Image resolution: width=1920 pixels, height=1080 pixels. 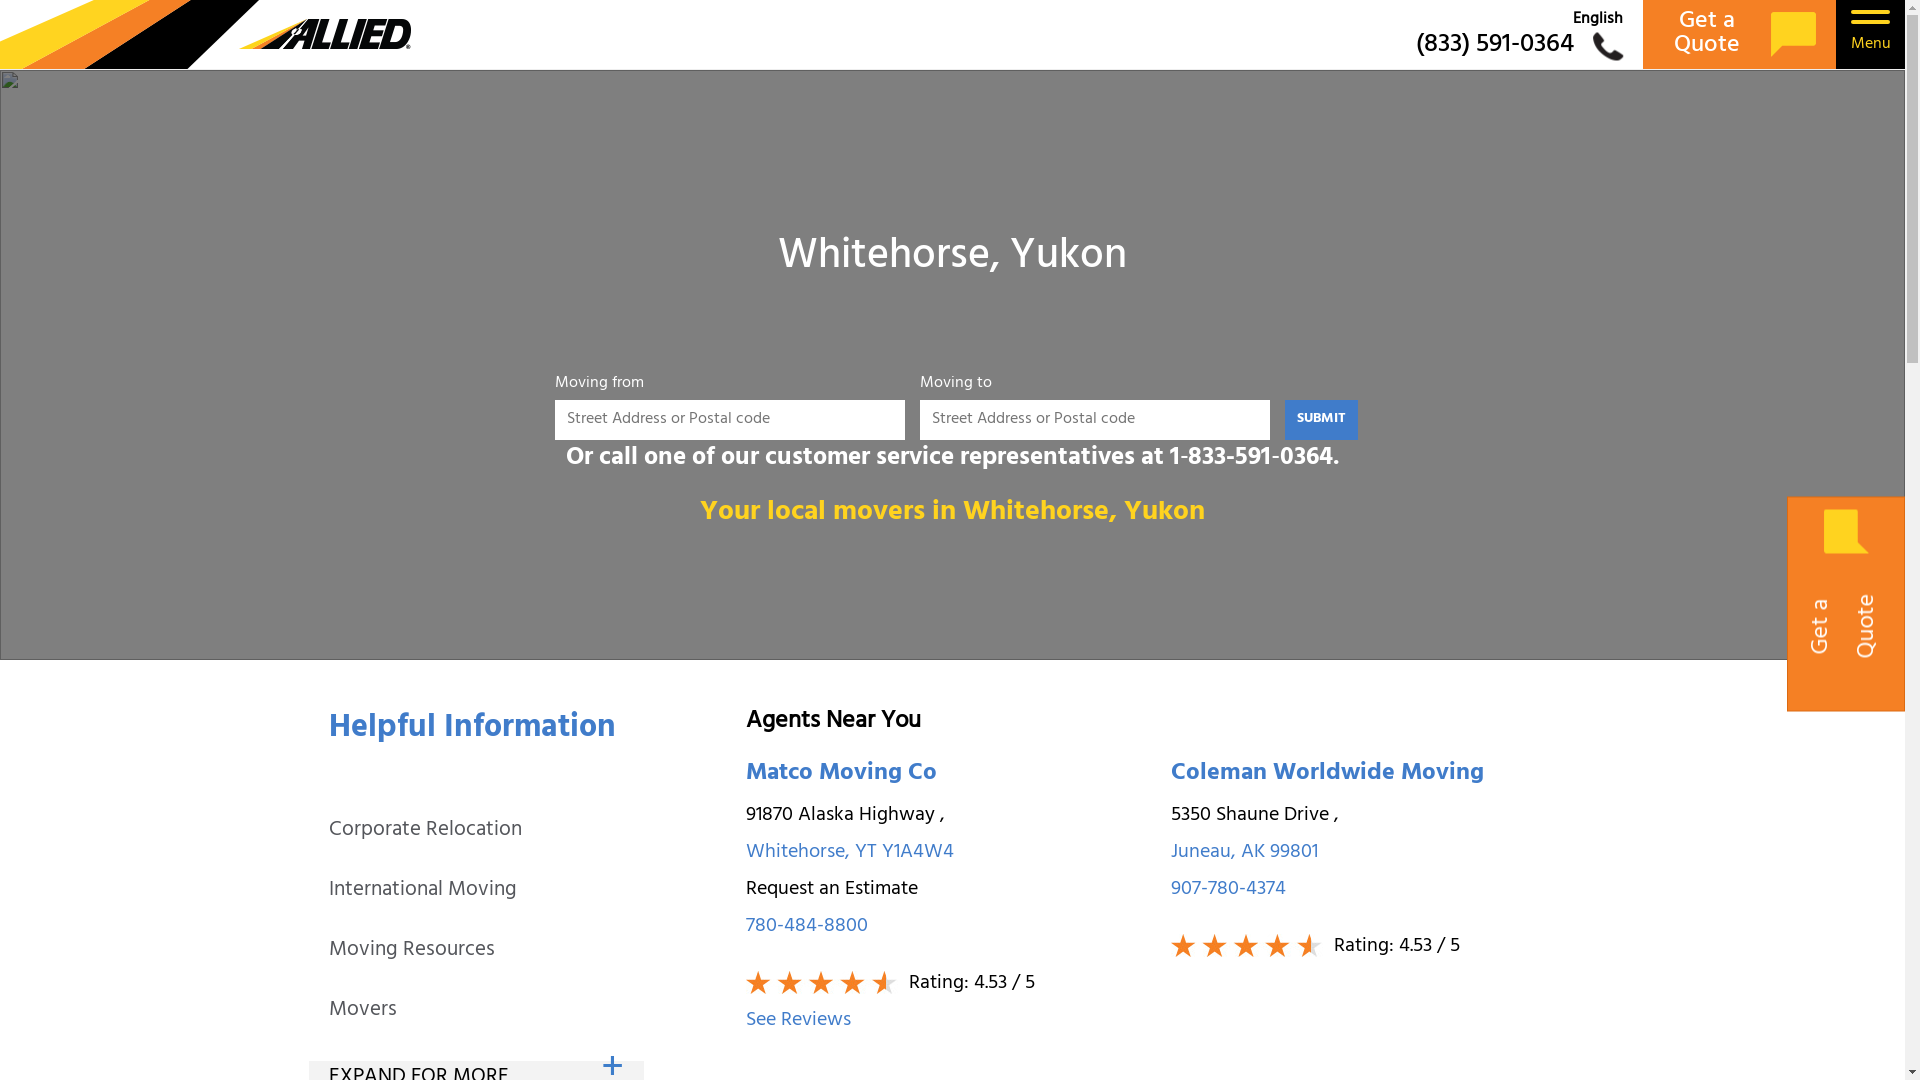 What do you see at coordinates (1598, 20) in the screenshot?
I see `English` at bounding box center [1598, 20].